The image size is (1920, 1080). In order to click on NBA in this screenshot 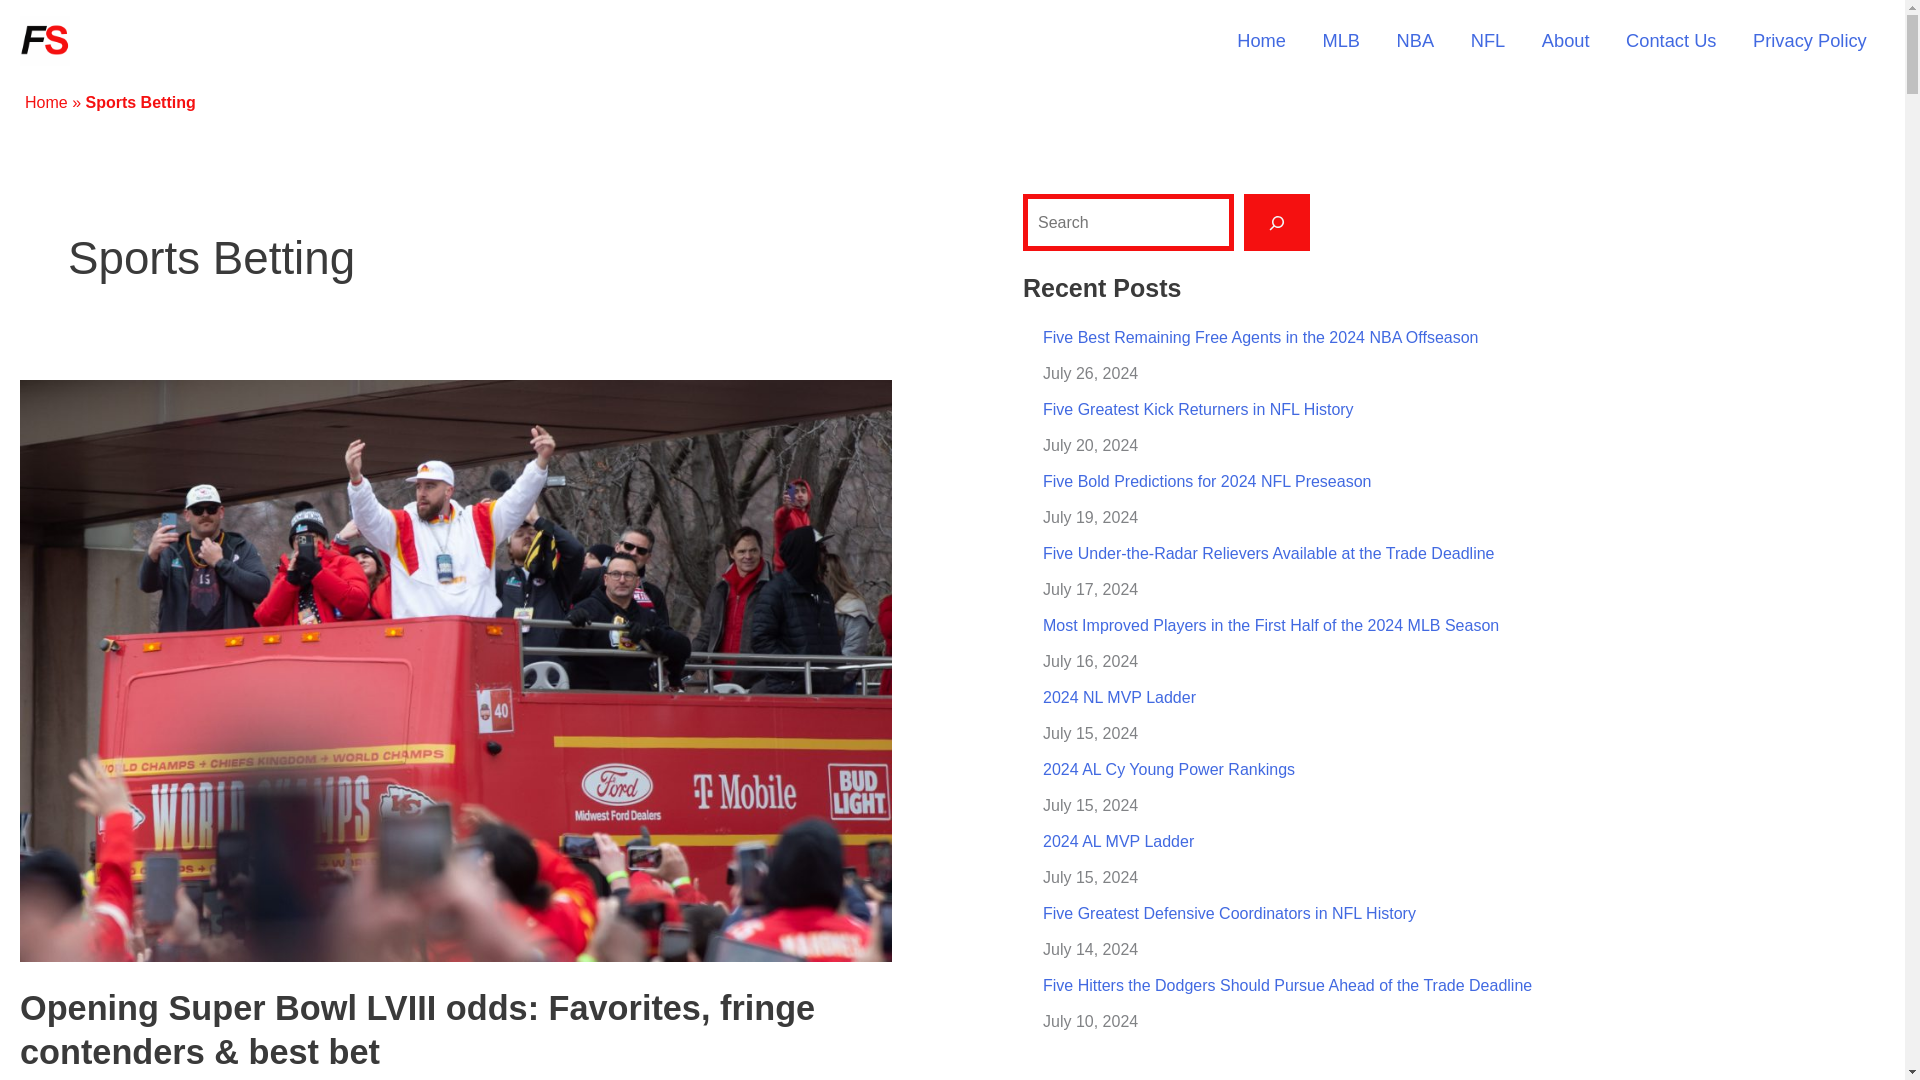, I will do `click(1414, 42)`.